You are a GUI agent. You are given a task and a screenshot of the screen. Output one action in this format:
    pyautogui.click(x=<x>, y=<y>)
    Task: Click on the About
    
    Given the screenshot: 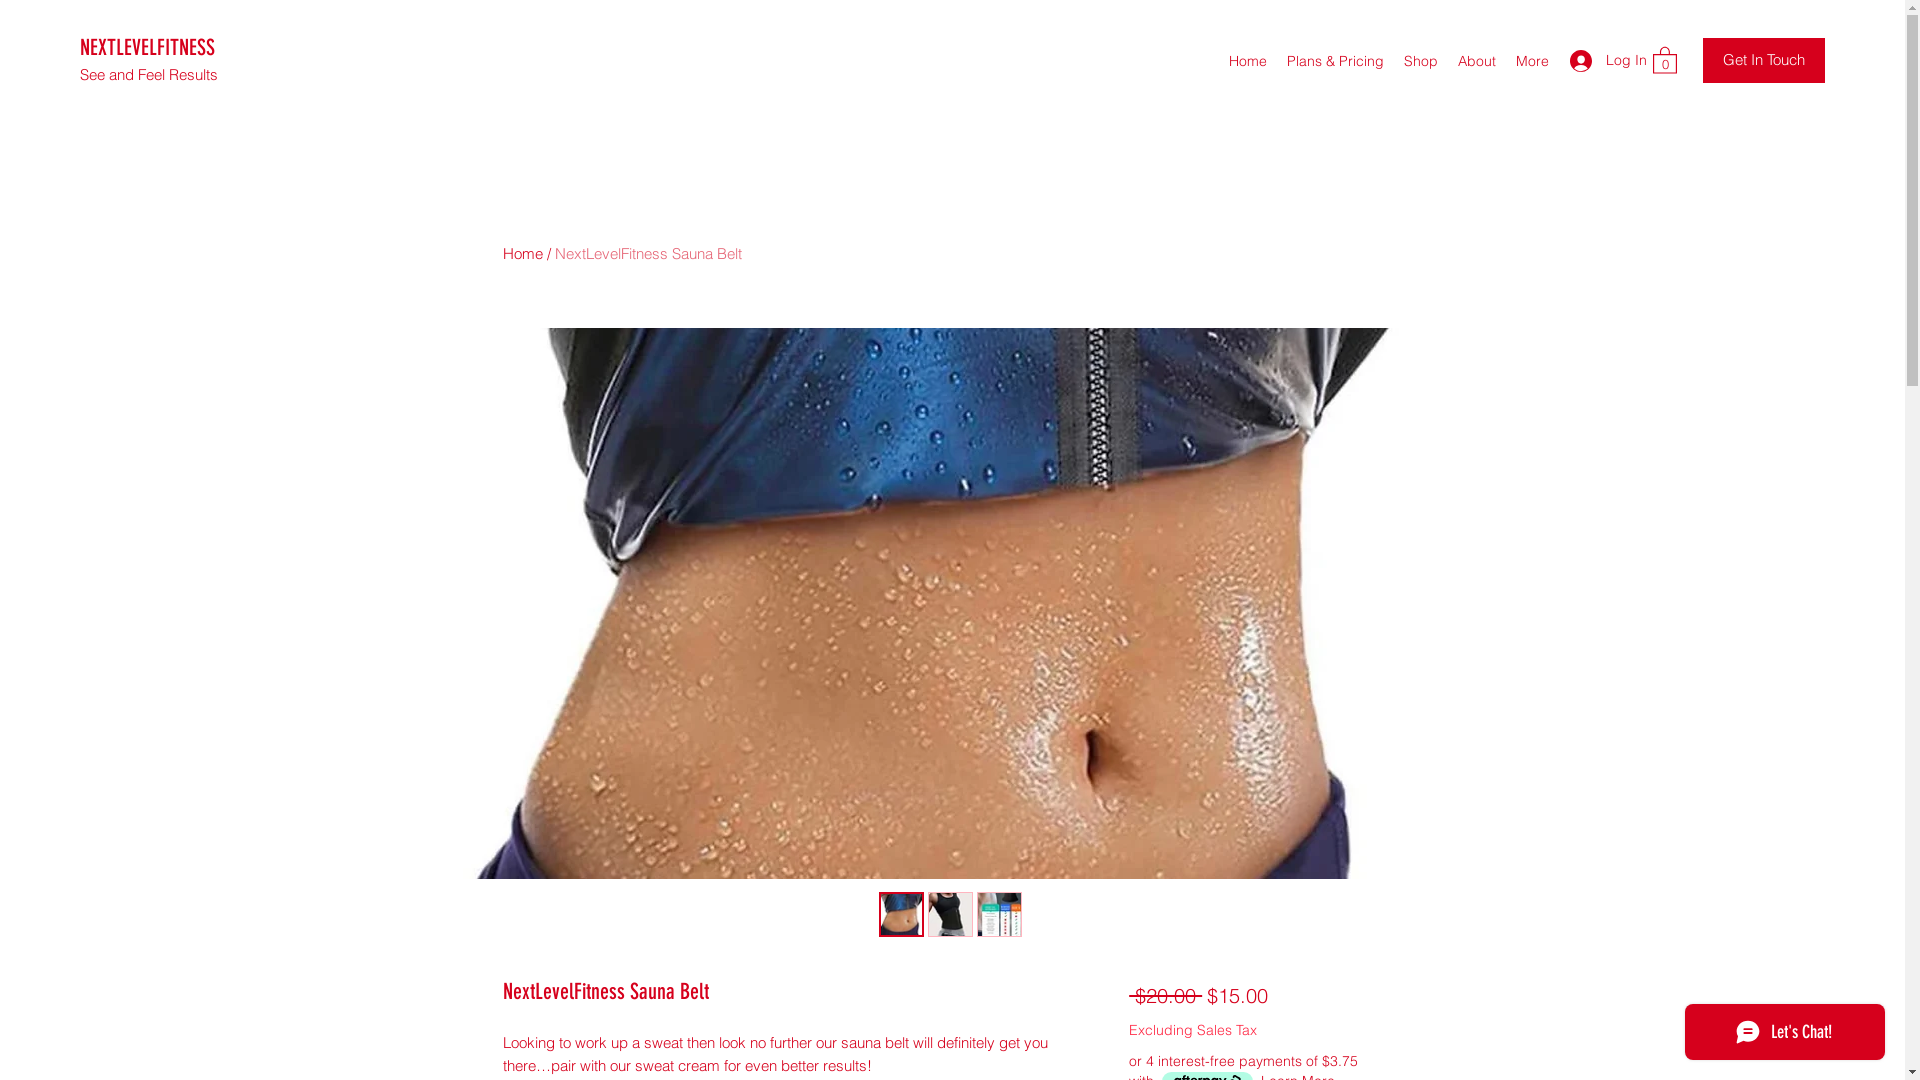 What is the action you would take?
    pyautogui.click(x=1477, y=61)
    